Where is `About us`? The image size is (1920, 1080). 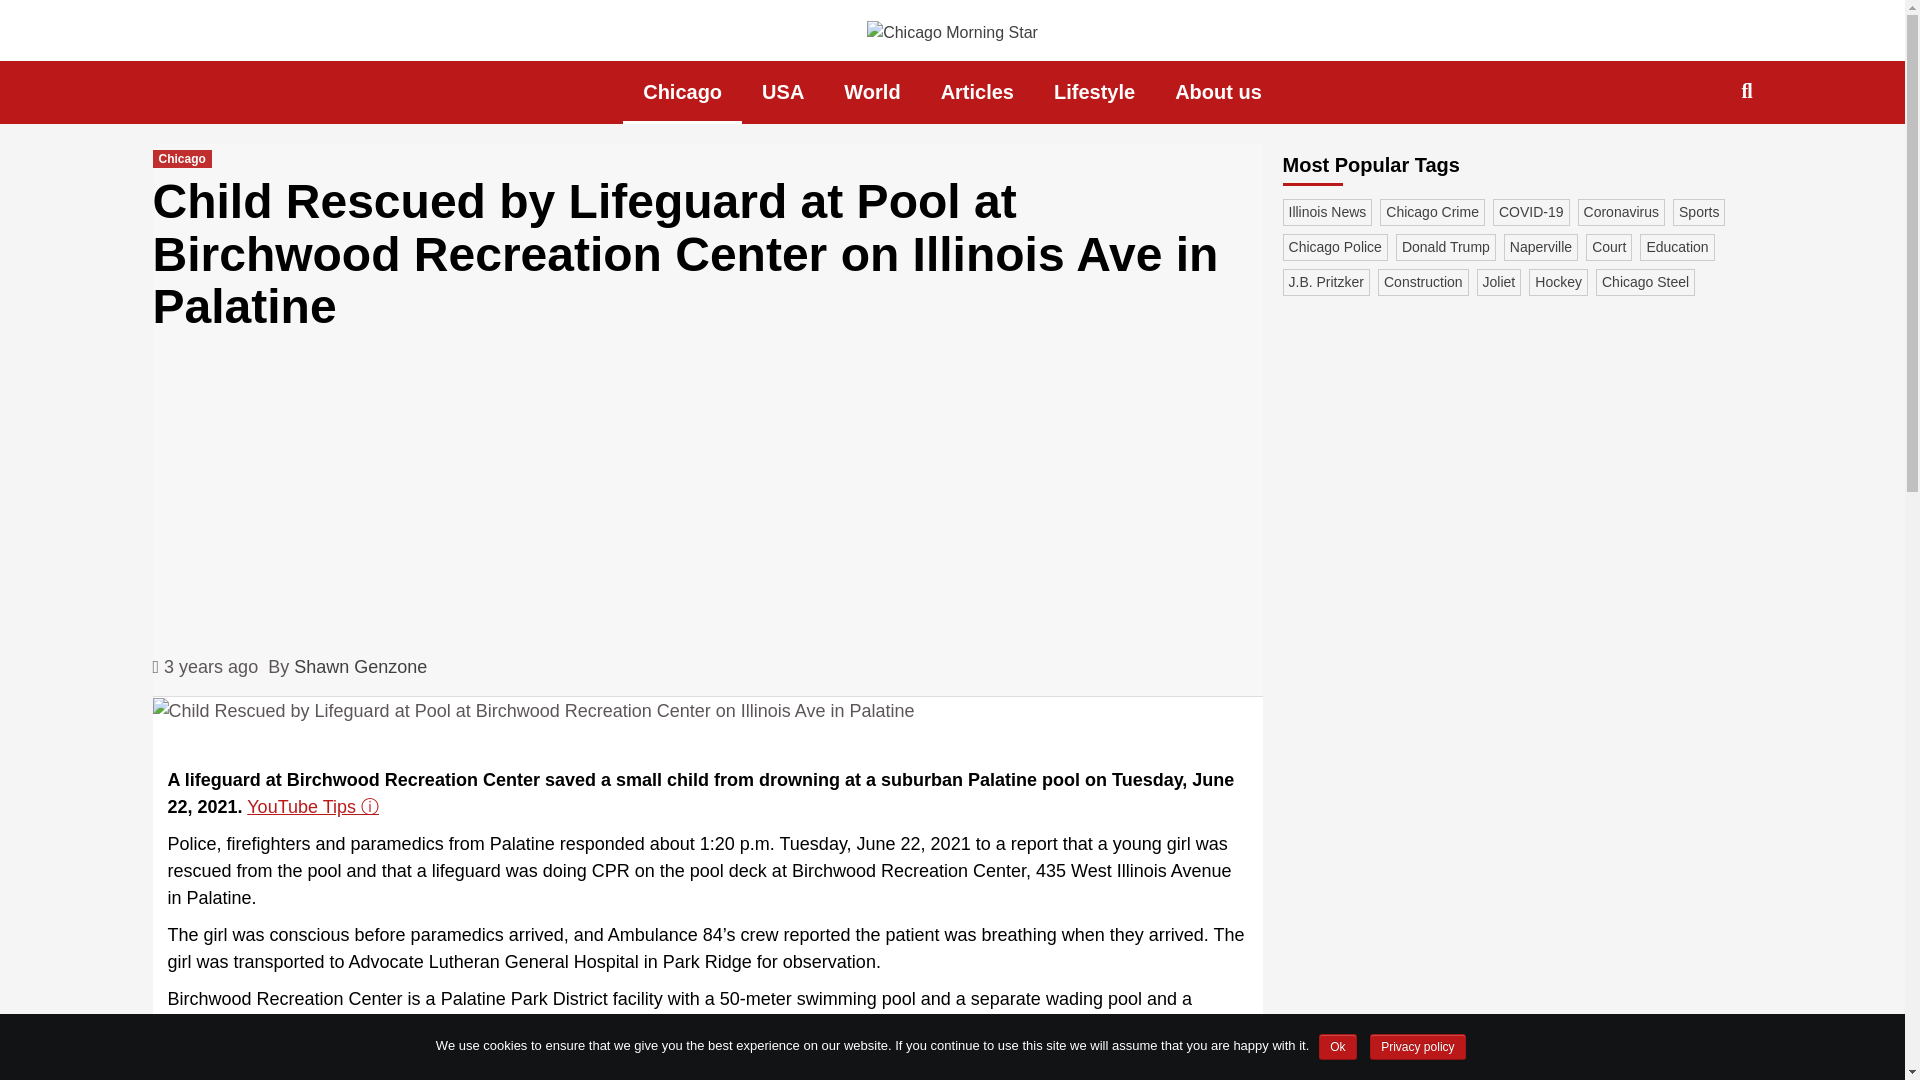 About us is located at coordinates (1218, 92).